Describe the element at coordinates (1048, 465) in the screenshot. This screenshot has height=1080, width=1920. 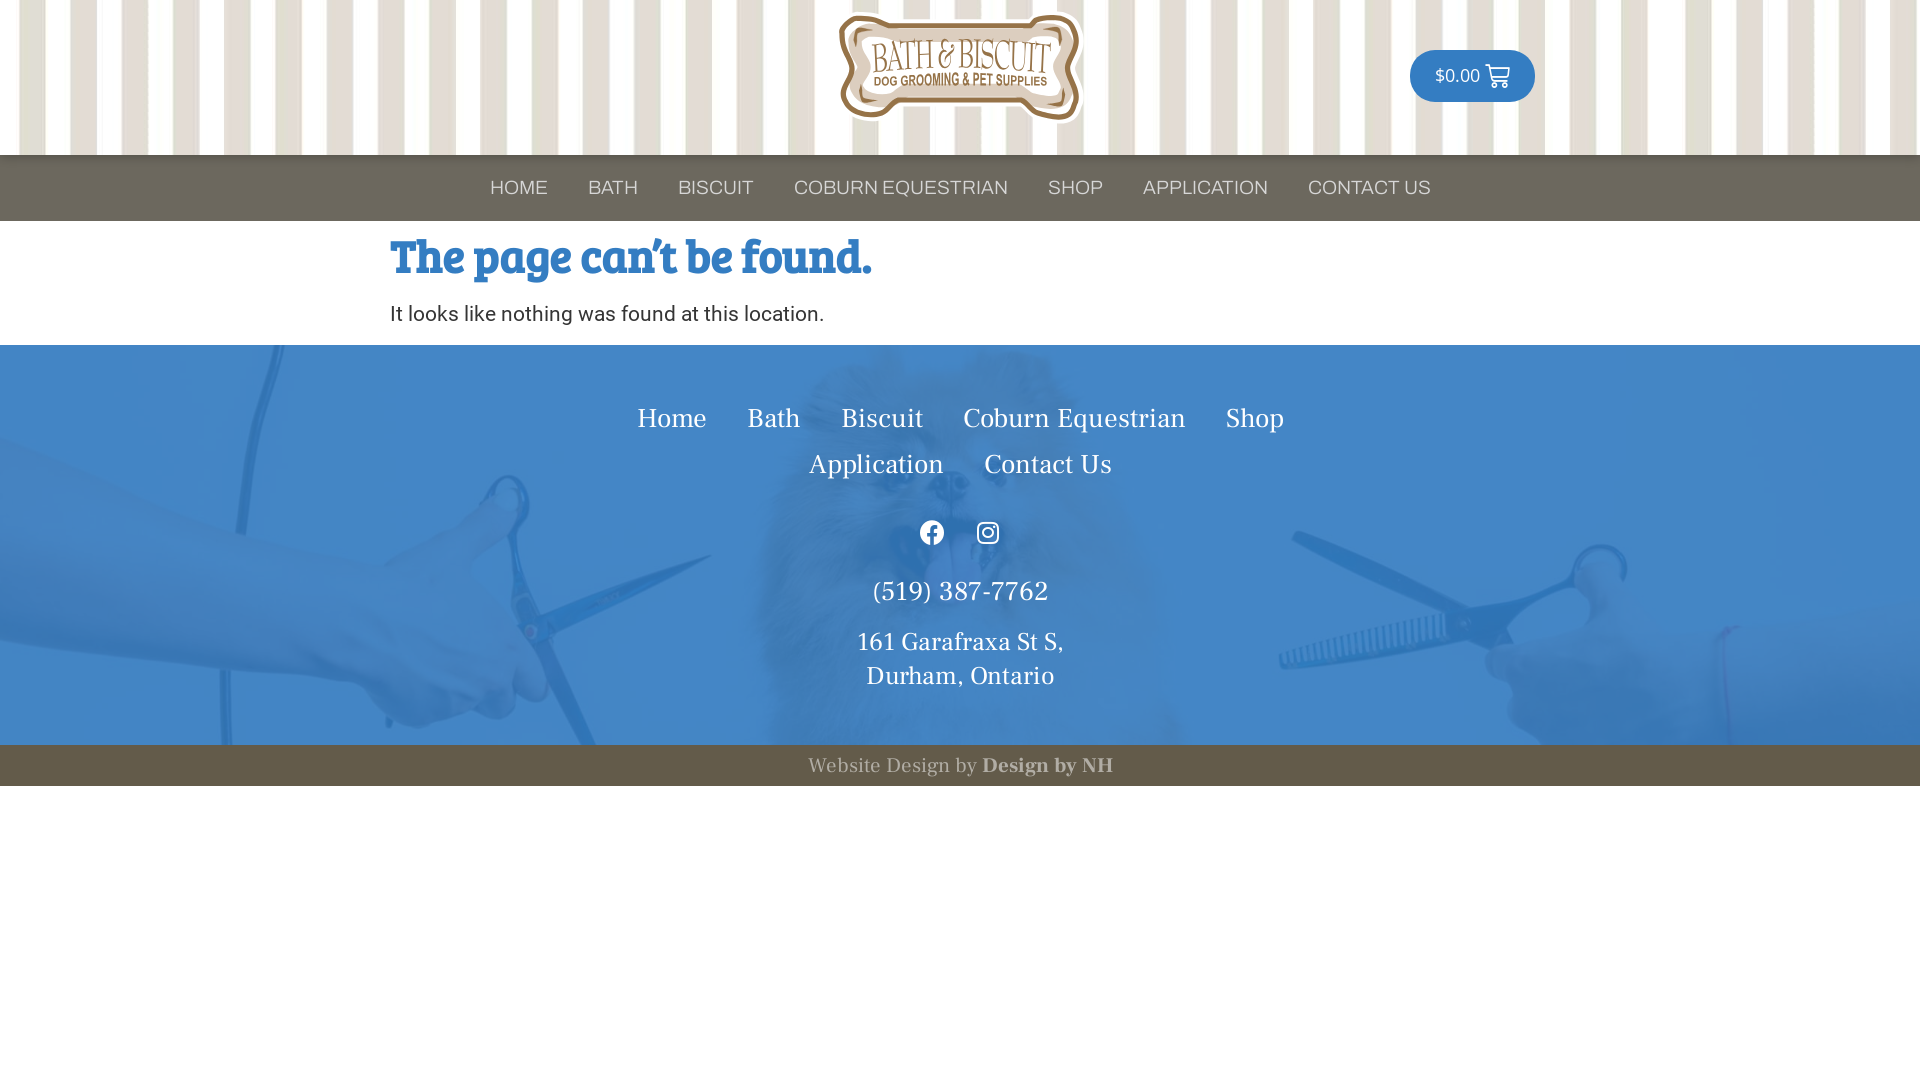
I see `Contact Us` at that location.